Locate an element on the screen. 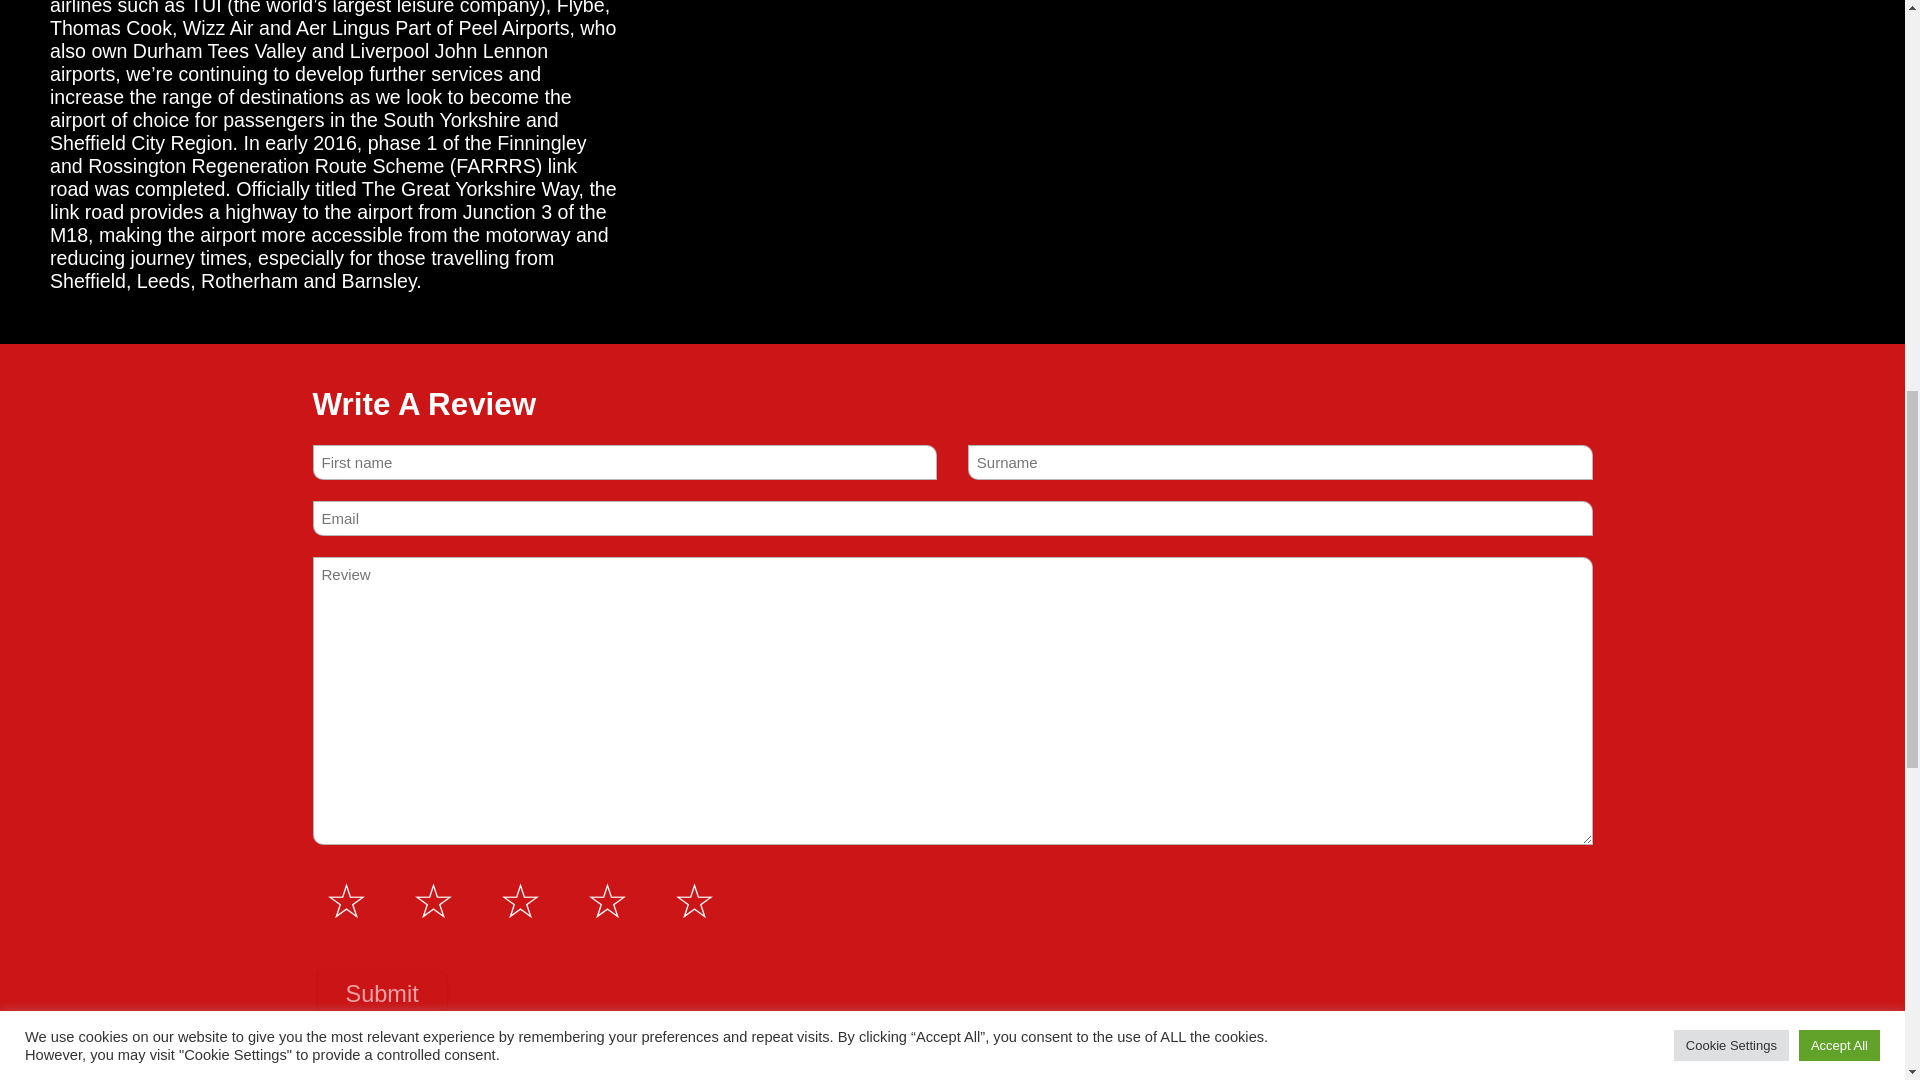  2 is located at coordinates (324, 876).